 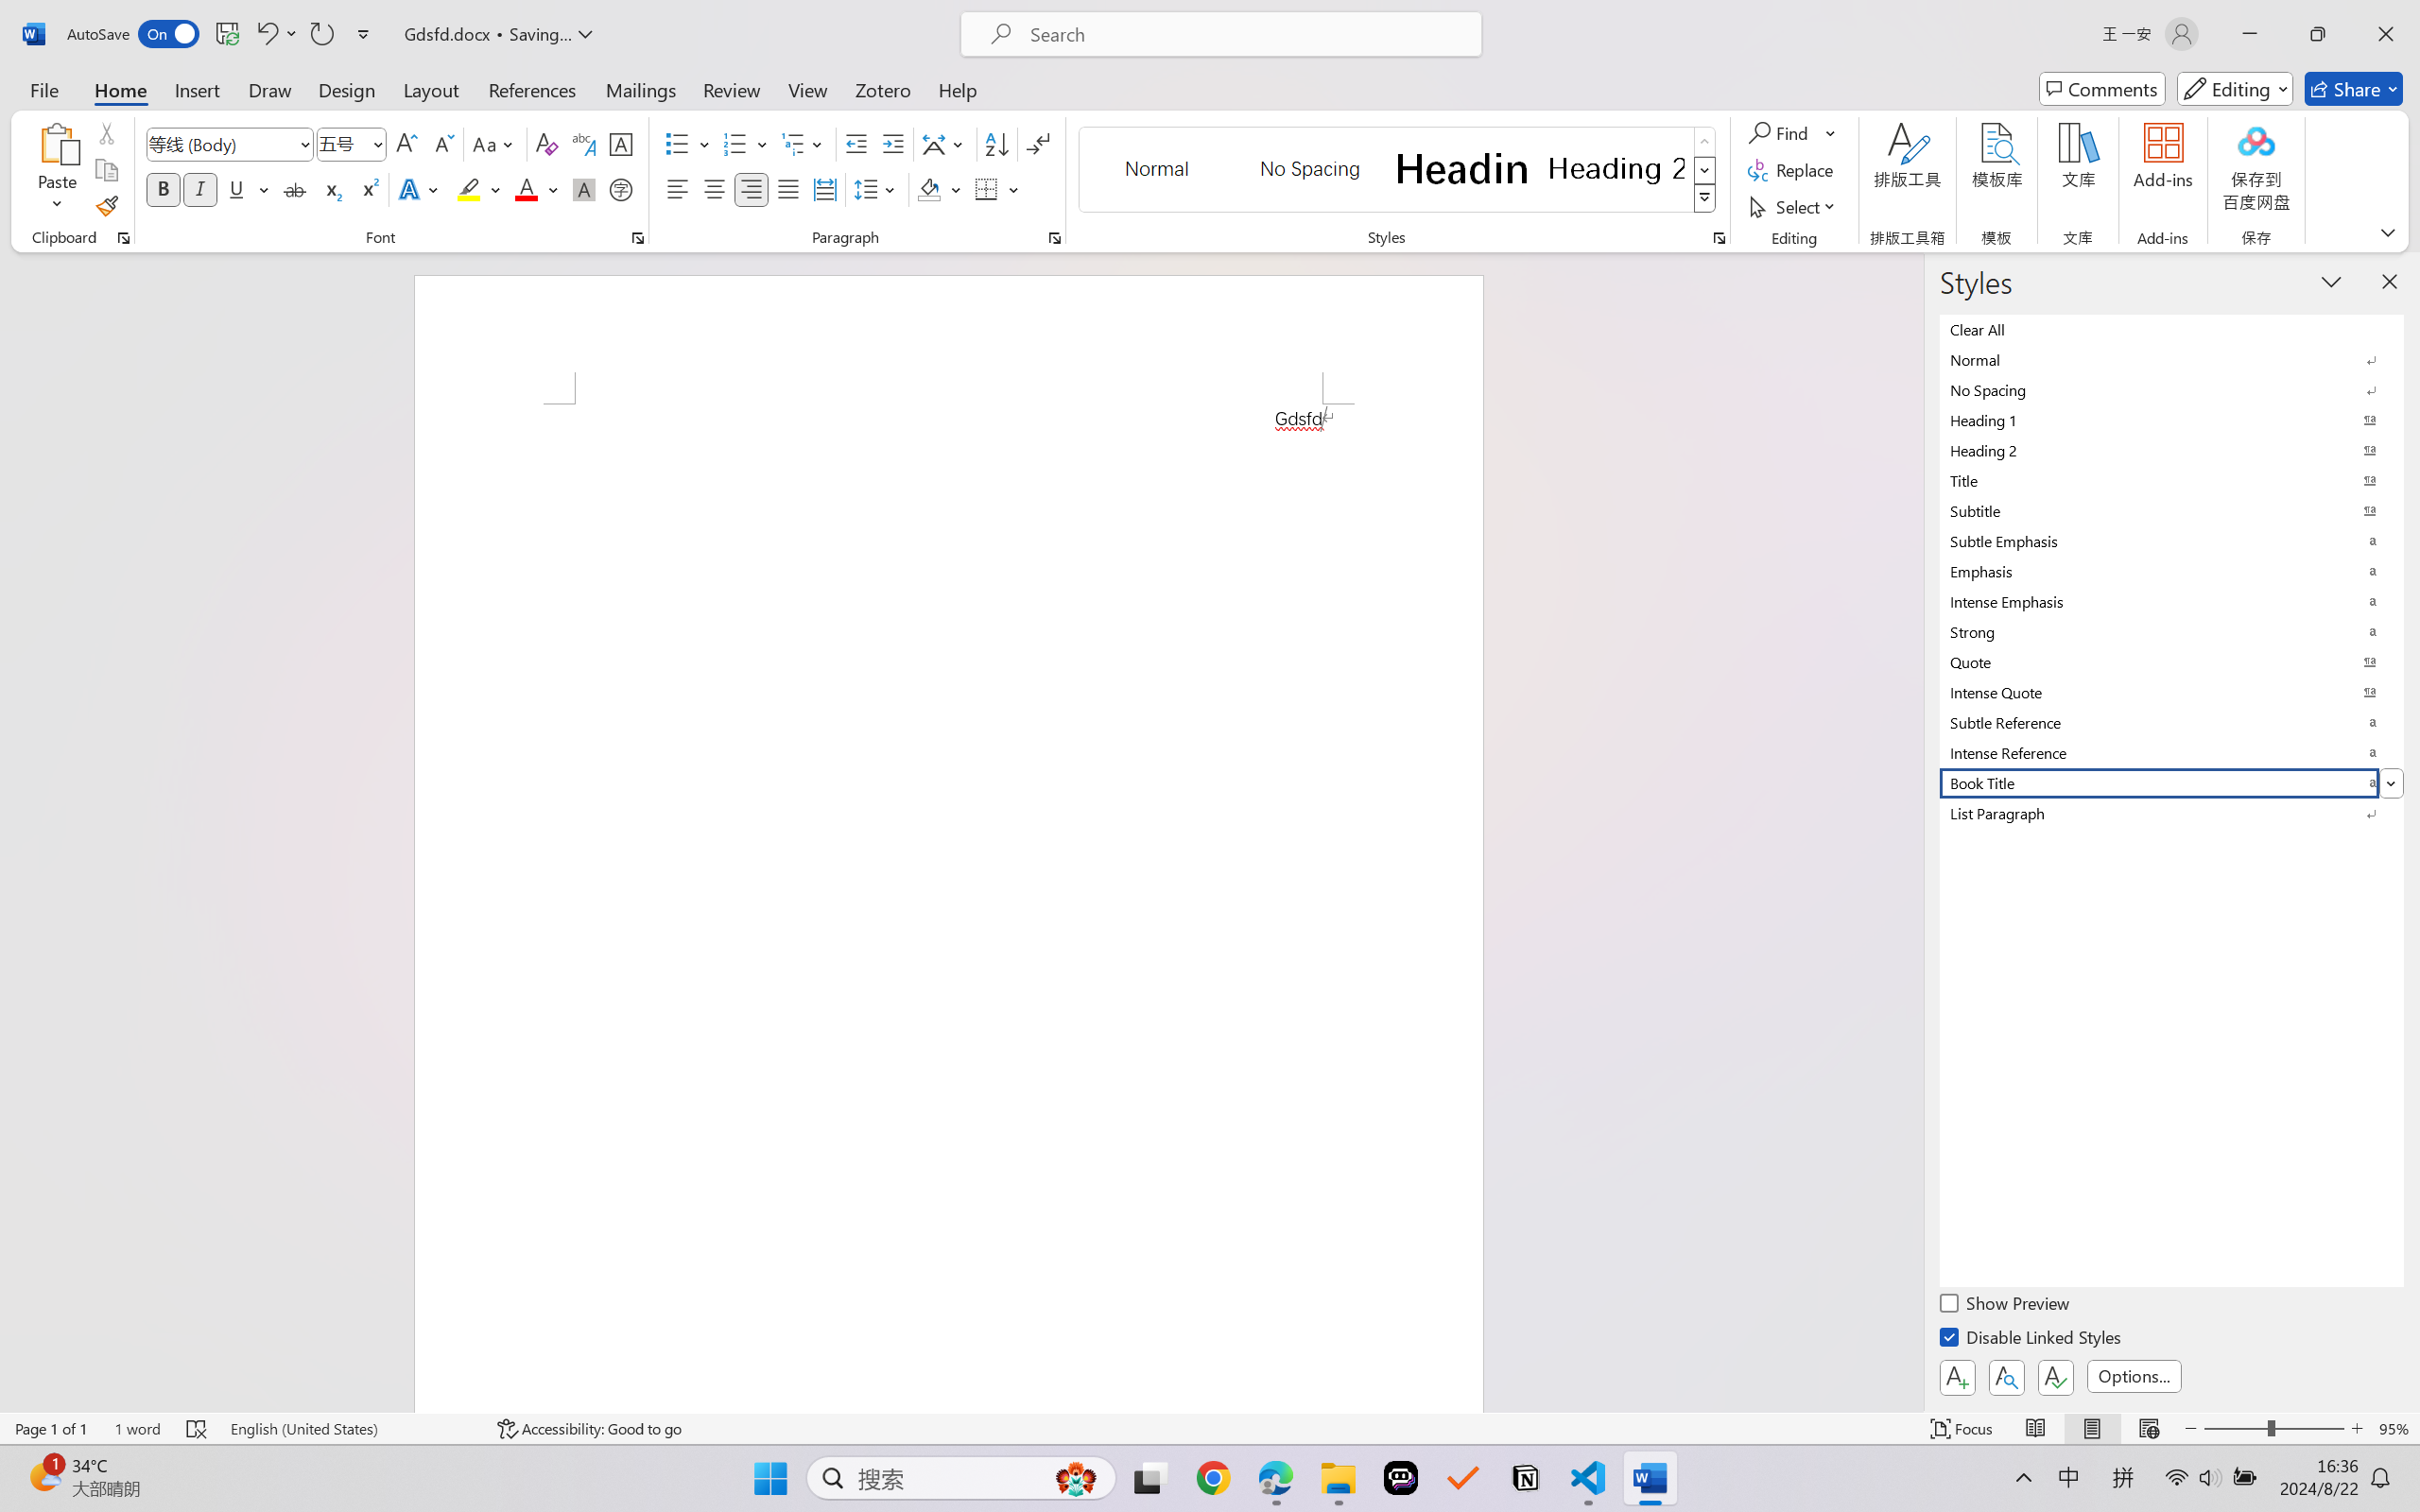 What do you see at coordinates (1705, 170) in the screenshot?
I see `Row Down` at bounding box center [1705, 170].